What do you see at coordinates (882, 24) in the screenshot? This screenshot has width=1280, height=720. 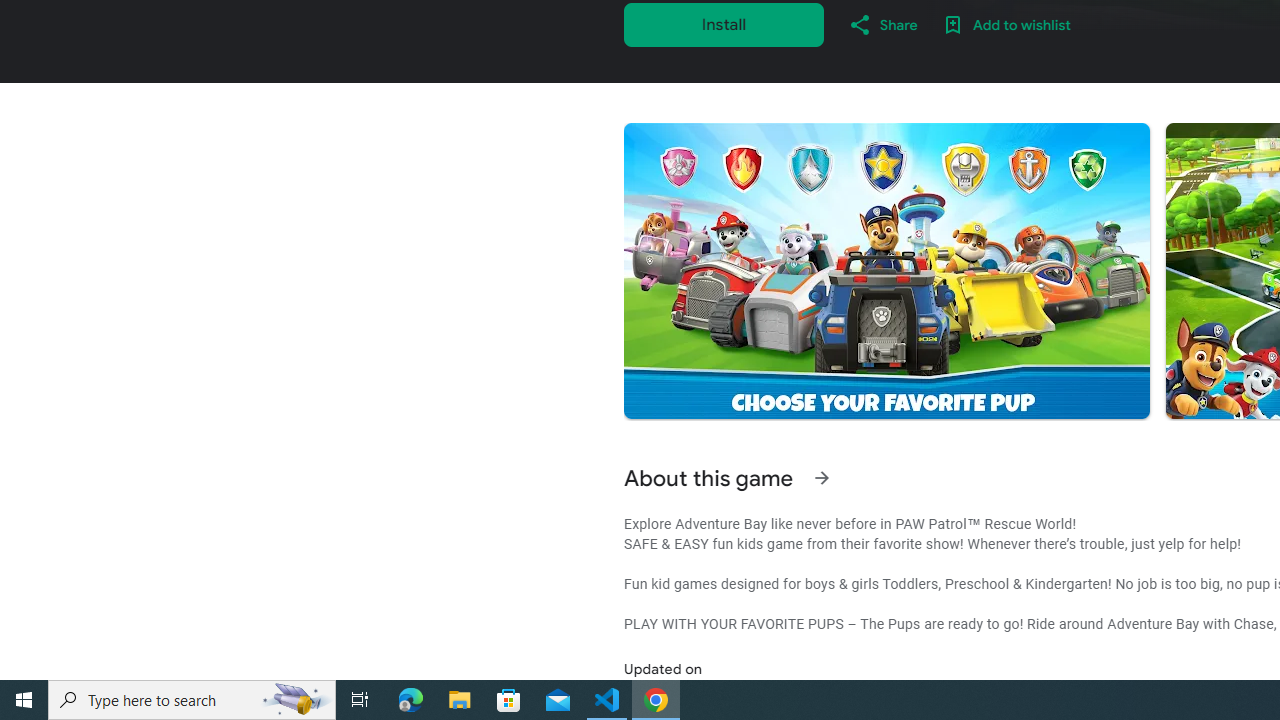 I see `Share` at bounding box center [882, 24].